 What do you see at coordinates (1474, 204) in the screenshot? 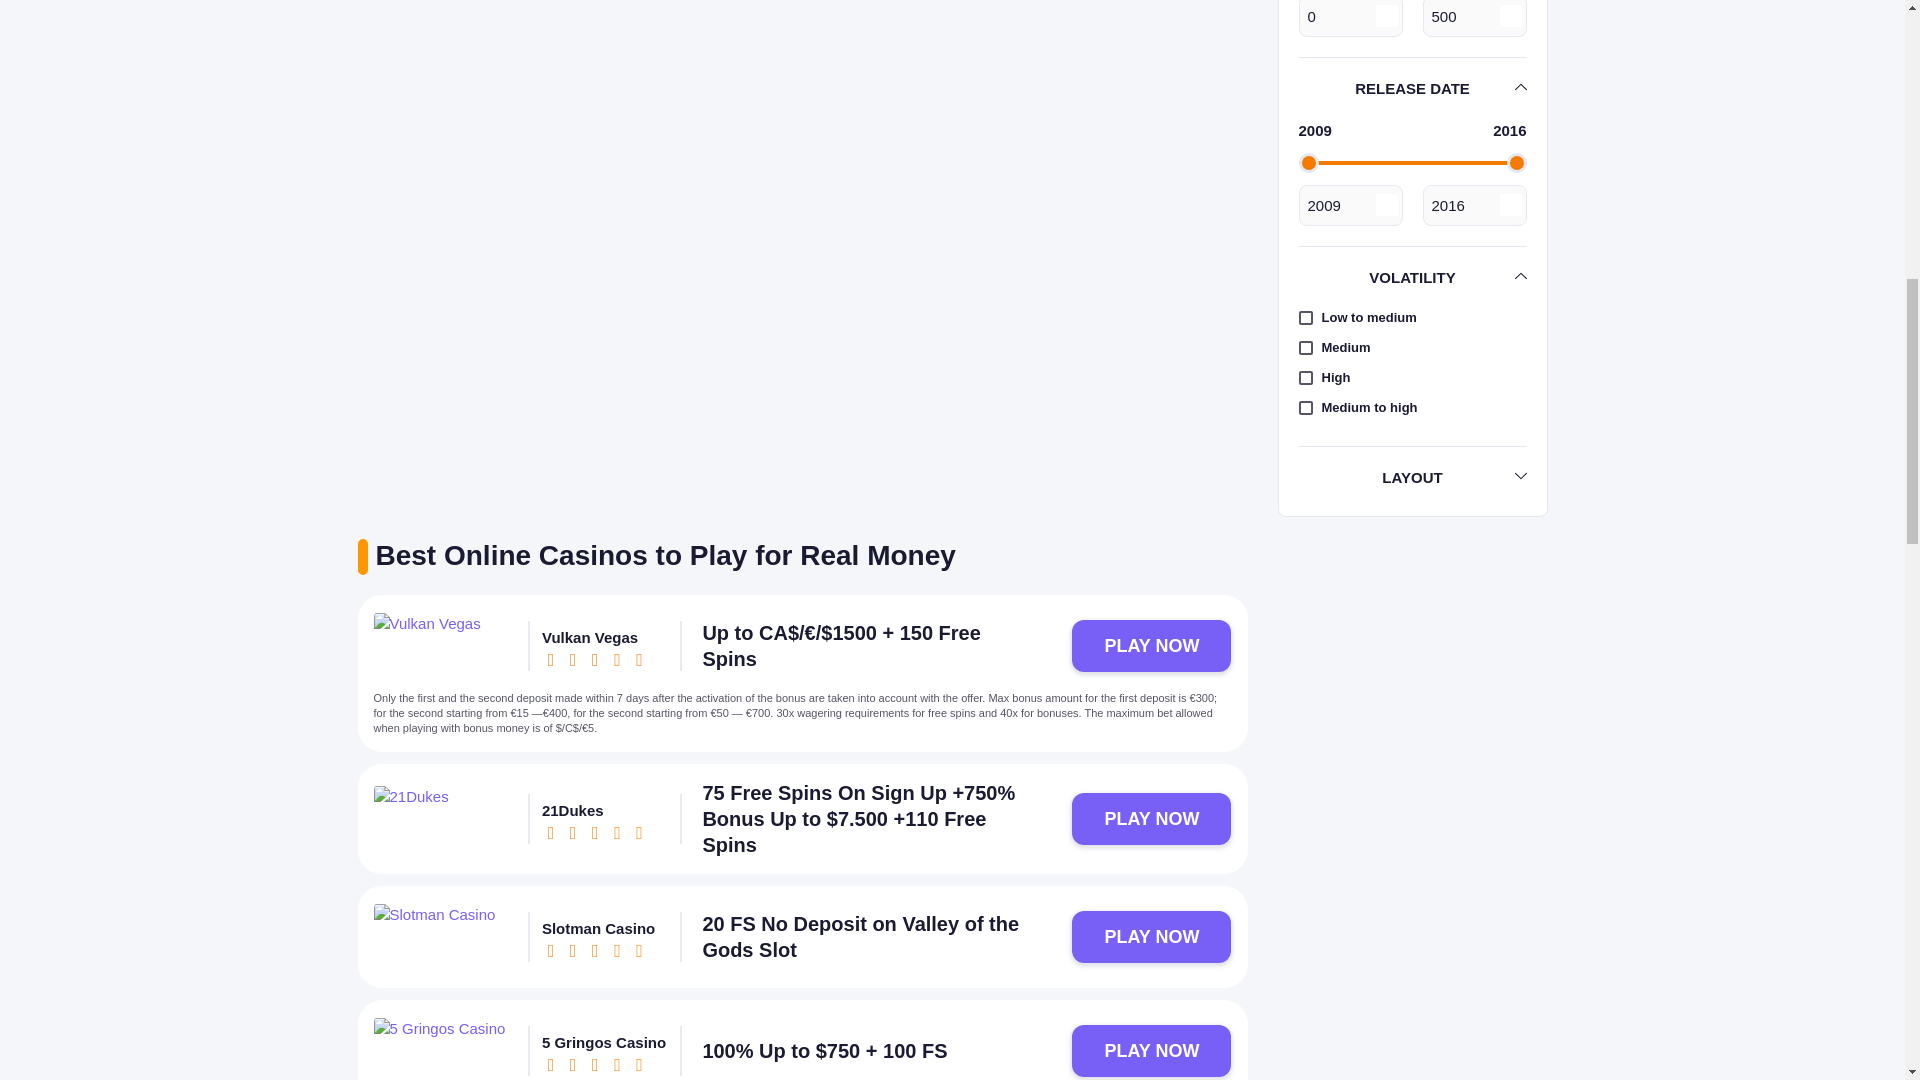
I see `2016` at bounding box center [1474, 204].